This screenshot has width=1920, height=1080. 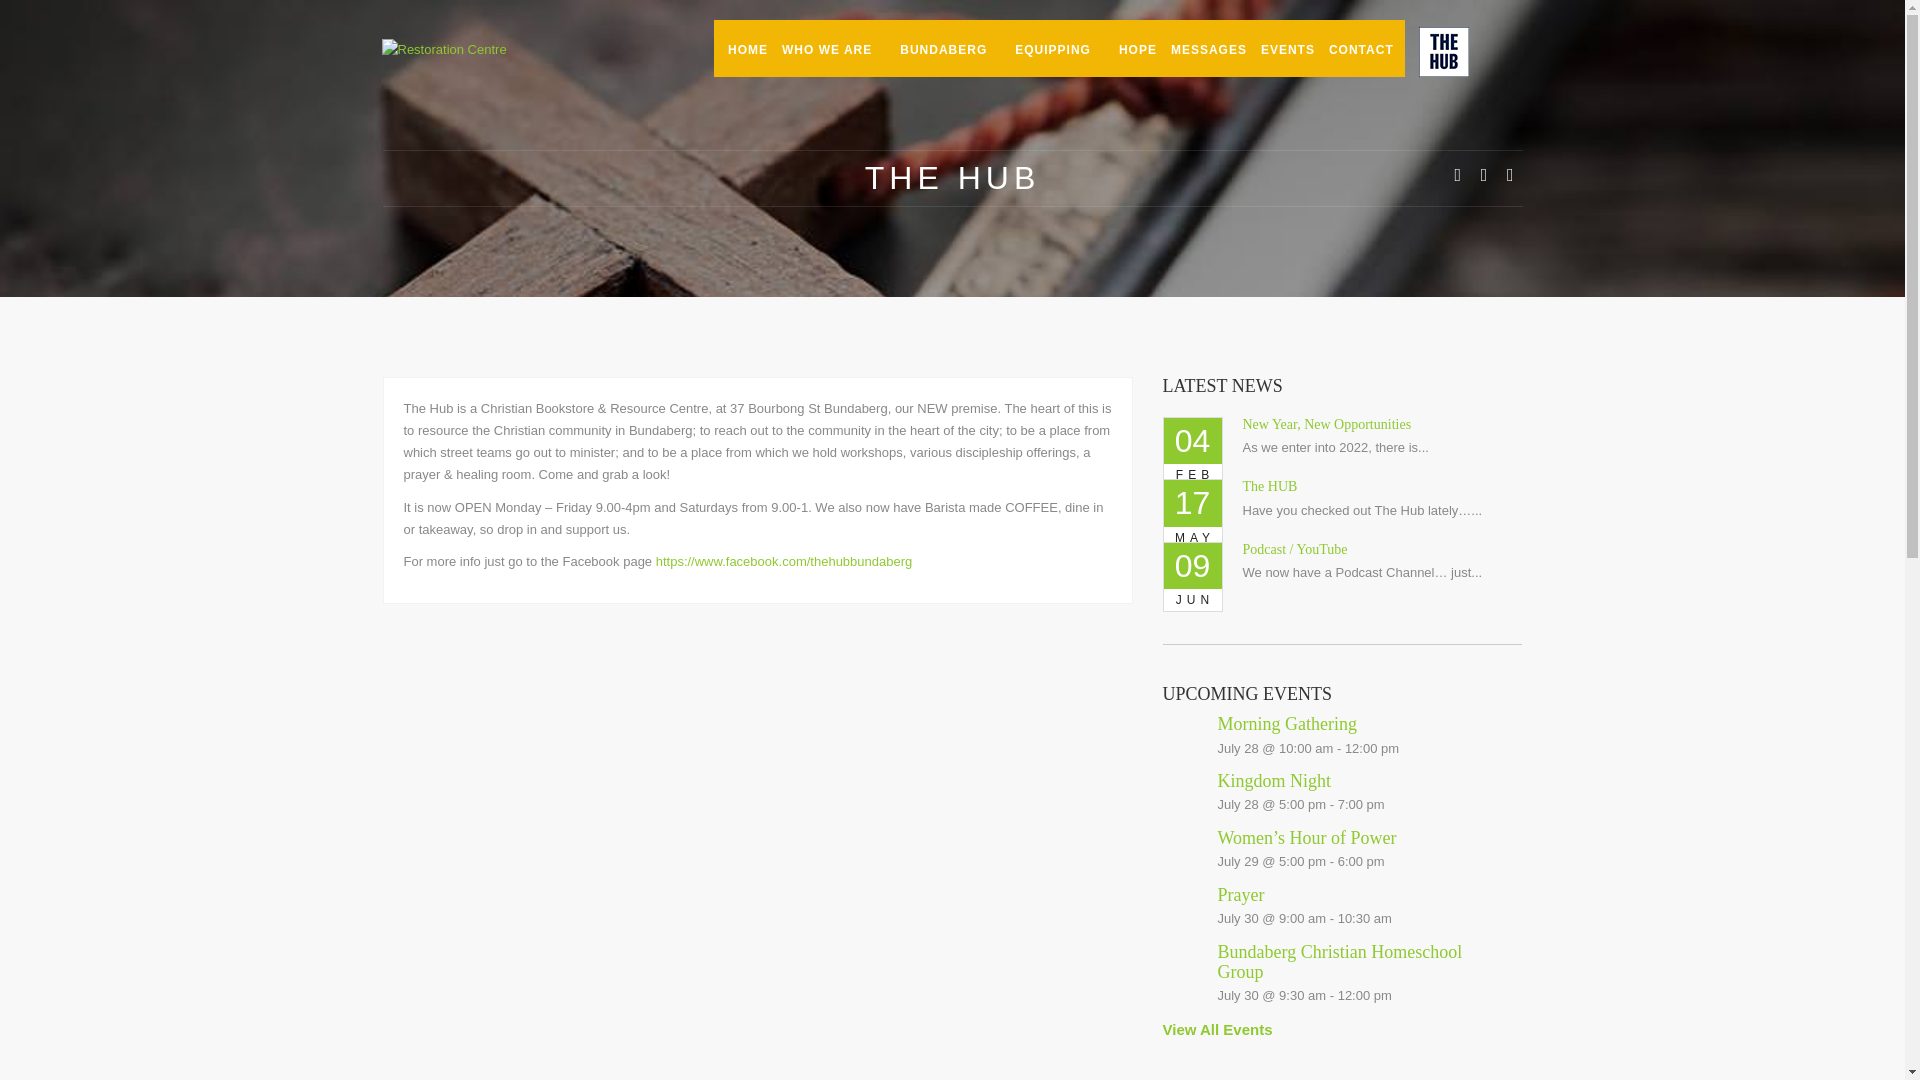 What do you see at coordinates (1131, 48) in the screenshot?
I see `HOPE` at bounding box center [1131, 48].